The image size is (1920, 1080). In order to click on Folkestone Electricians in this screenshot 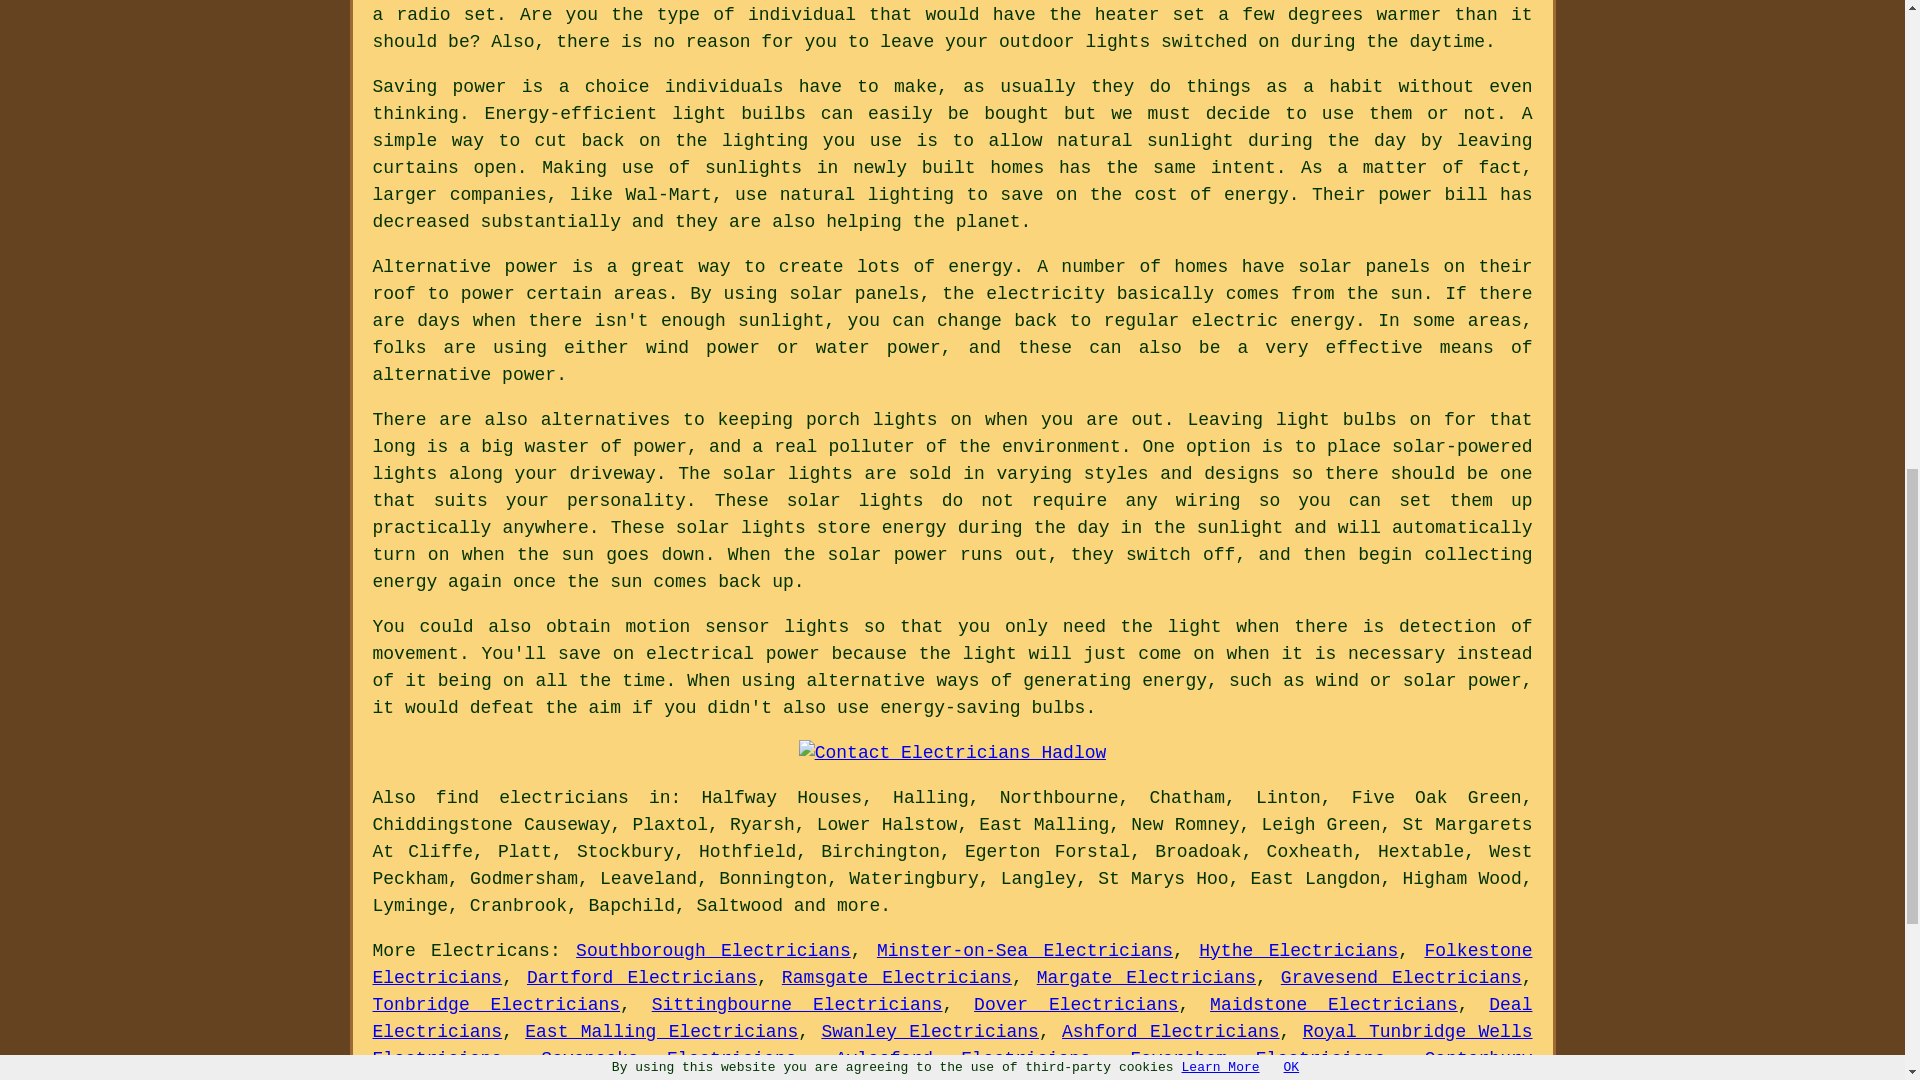, I will do `click(952, 964)`.